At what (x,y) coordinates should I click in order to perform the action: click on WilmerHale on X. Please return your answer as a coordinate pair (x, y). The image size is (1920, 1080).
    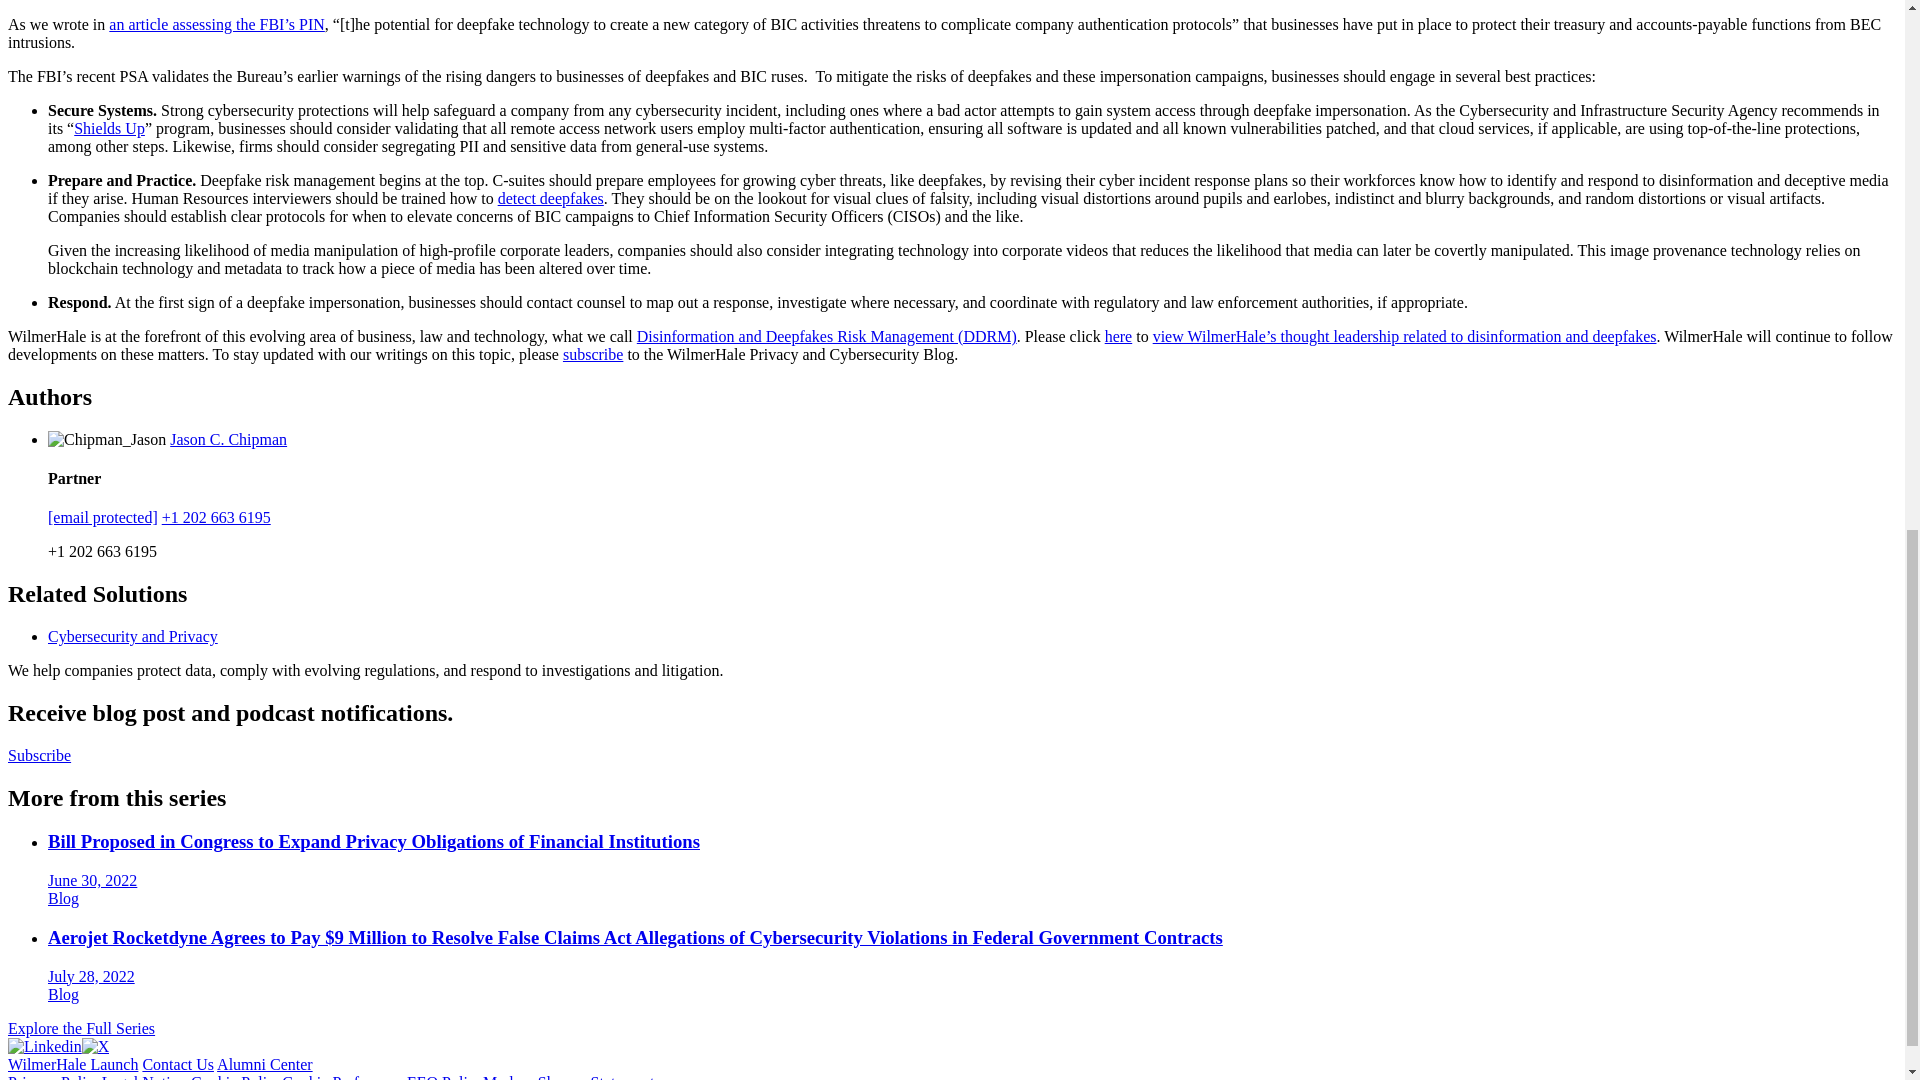
    Looking at the image, I should click on (96, 1046).